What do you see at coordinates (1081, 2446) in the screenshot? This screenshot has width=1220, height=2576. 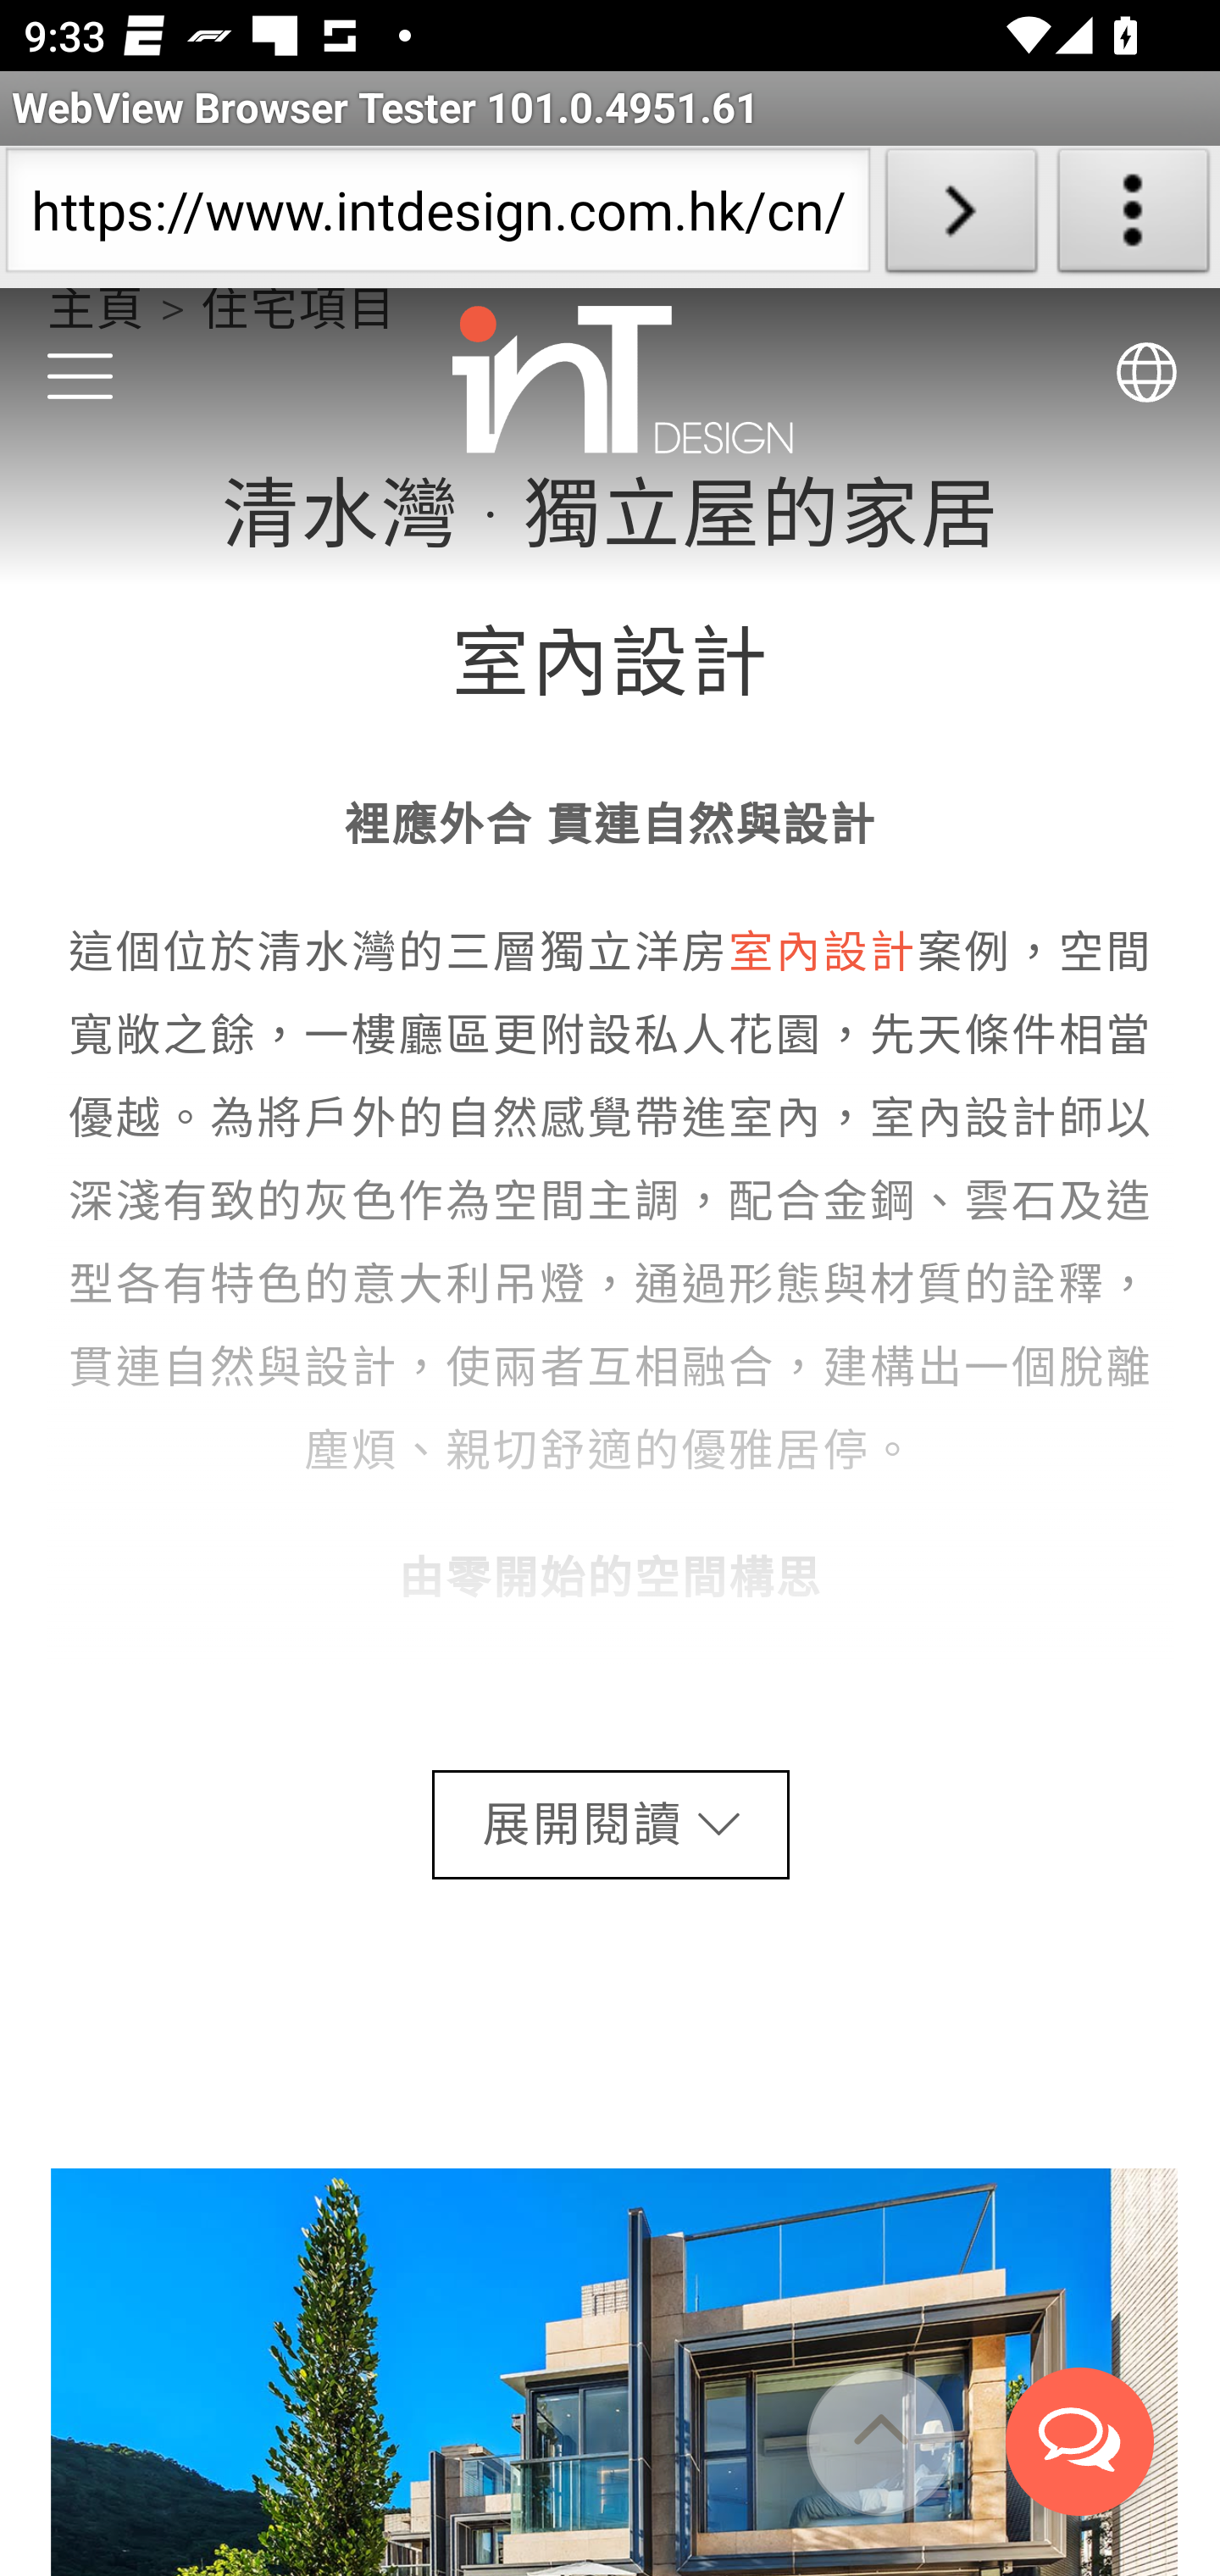 I see `Open messengers list` at bounding box center [1081, 2446].